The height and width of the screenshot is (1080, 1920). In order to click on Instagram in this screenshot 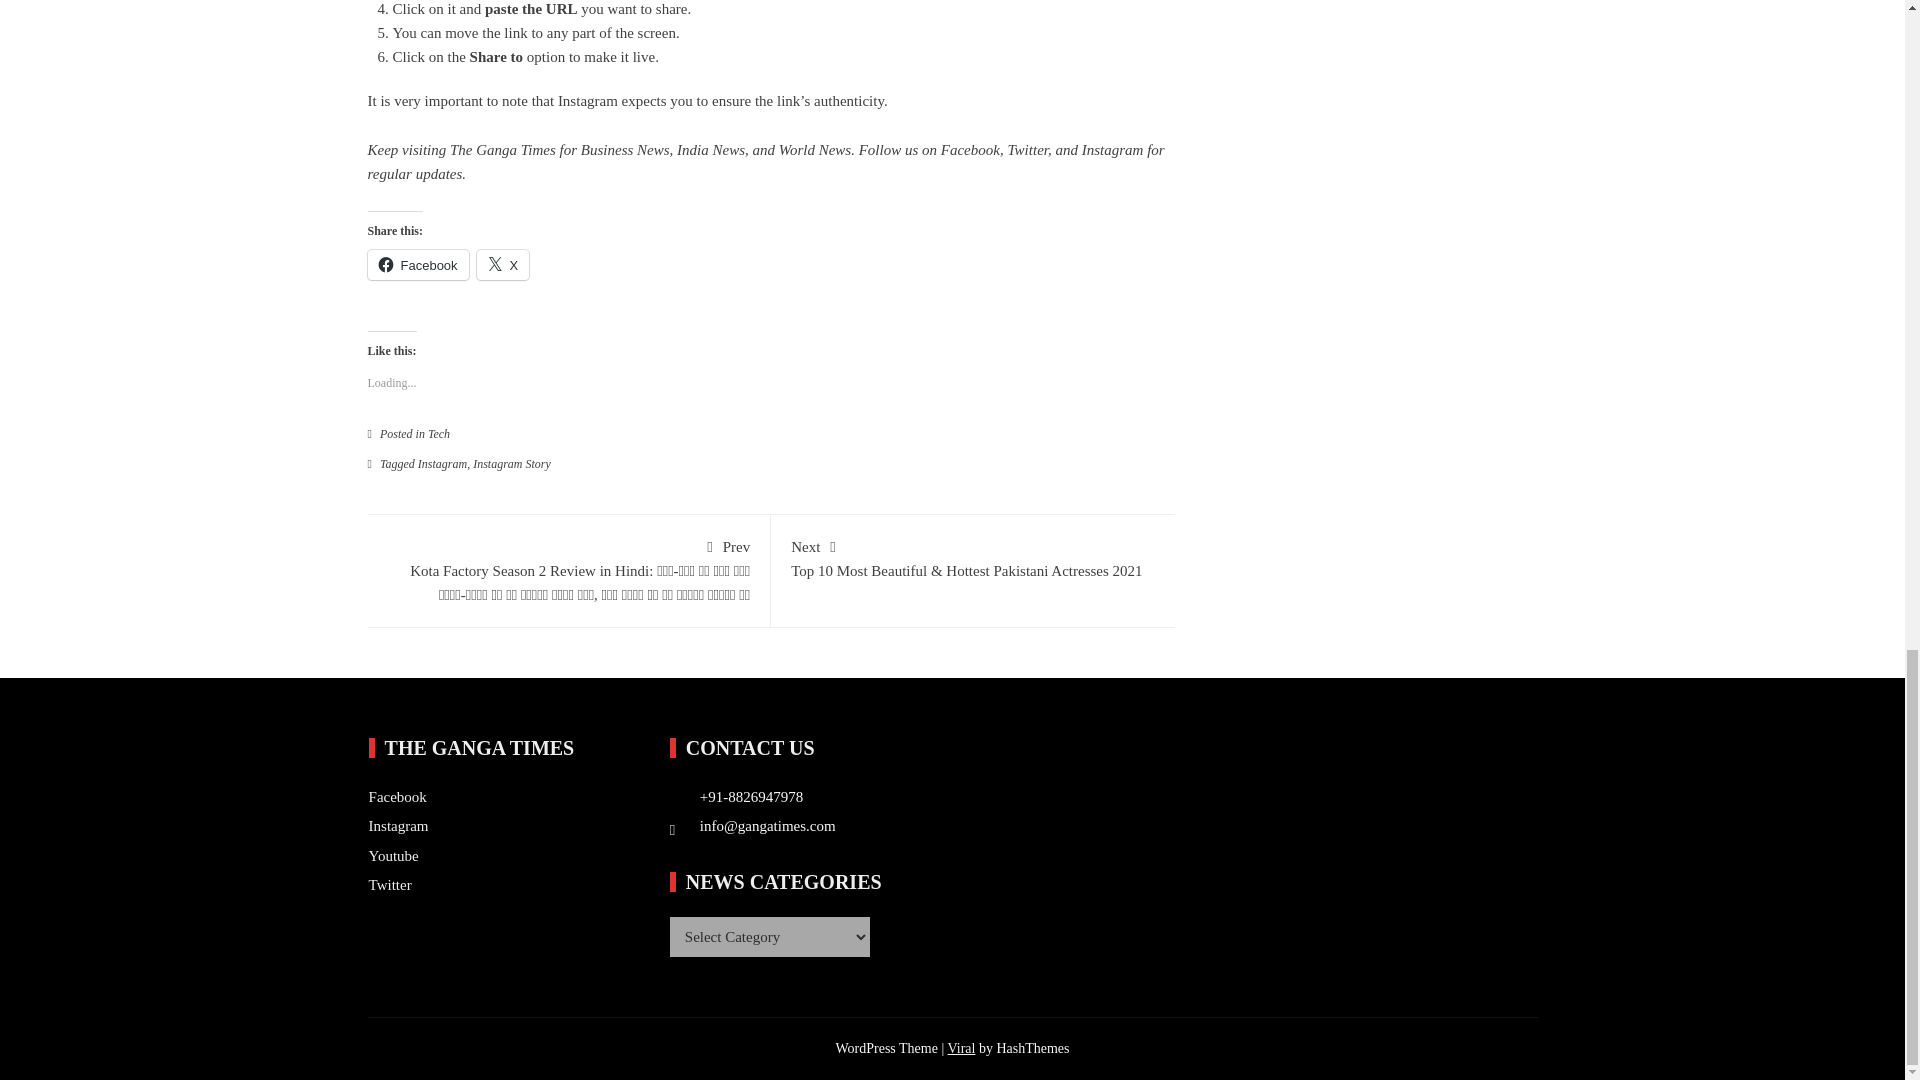, I will do `click(442, 463)`.